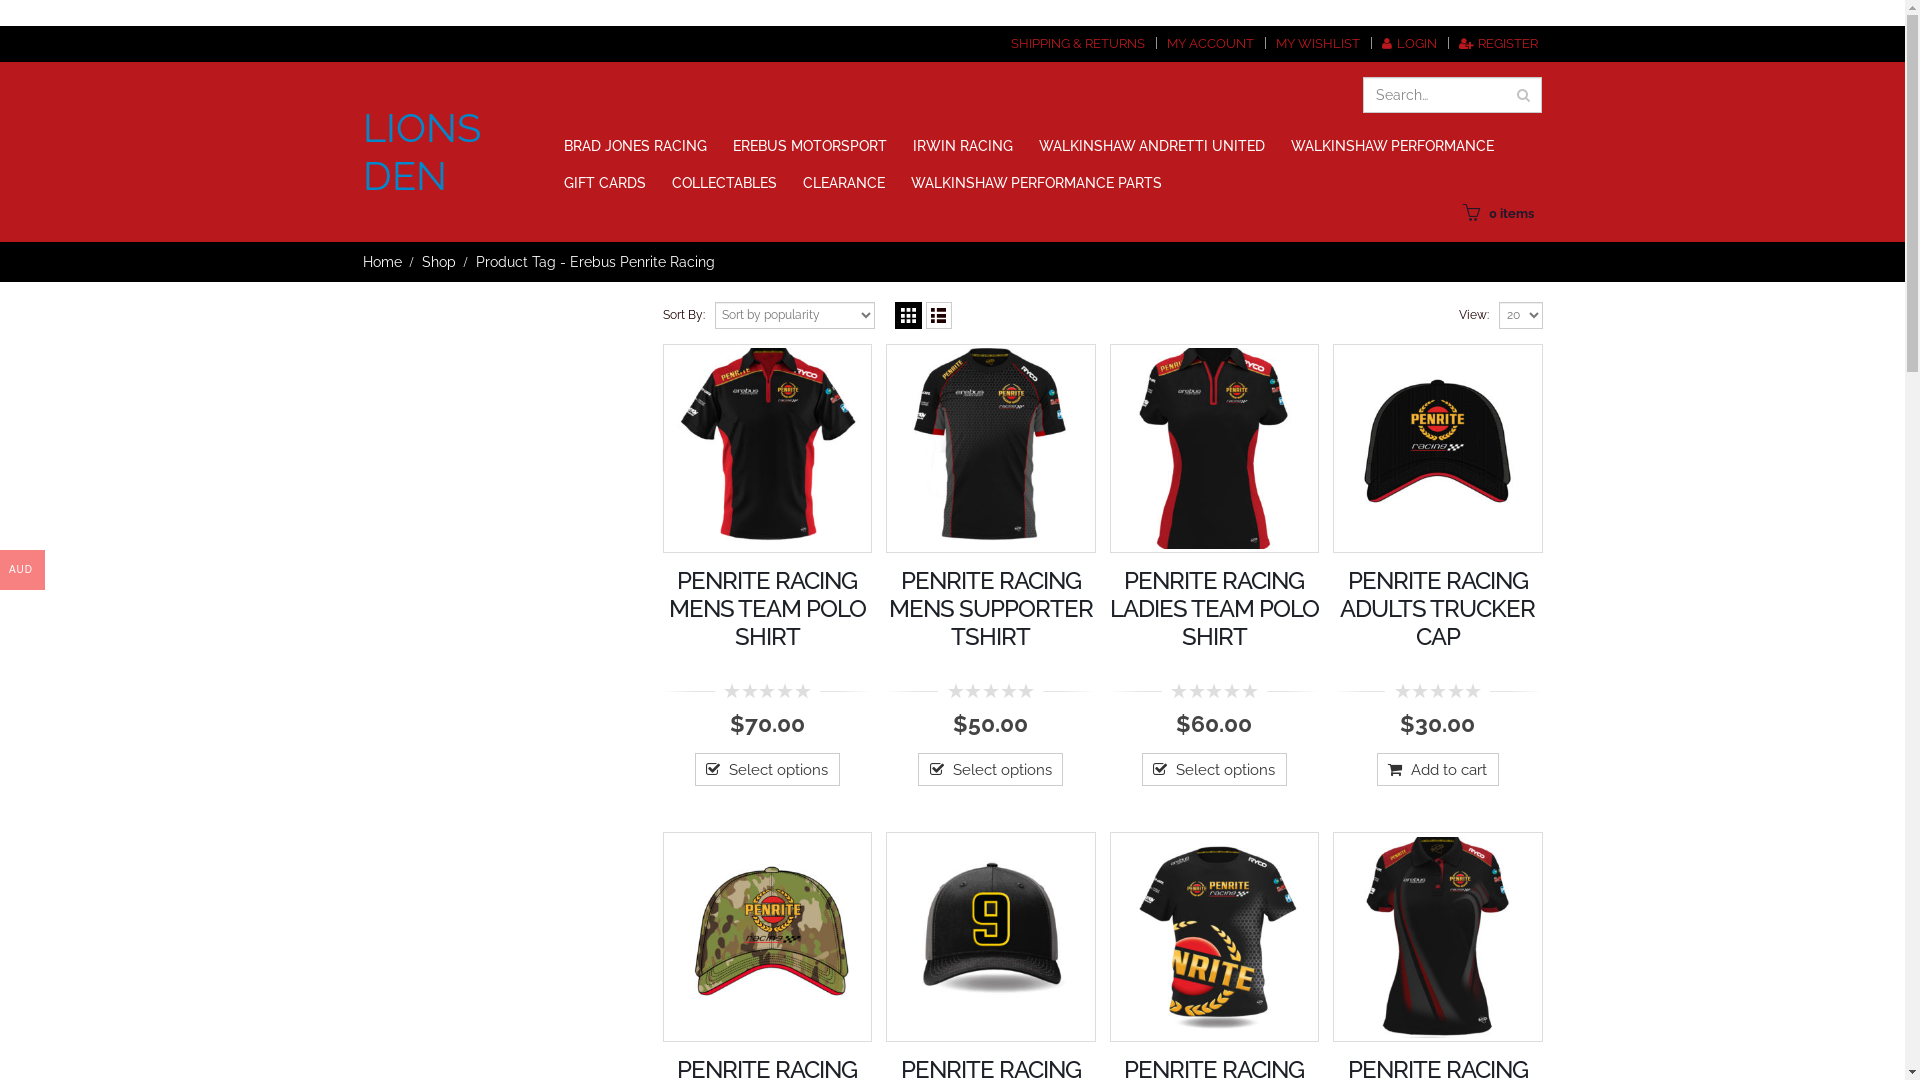  I want to click on PENRITE RACING ADULTS TRUCKER CAP, so click(1438, 609).